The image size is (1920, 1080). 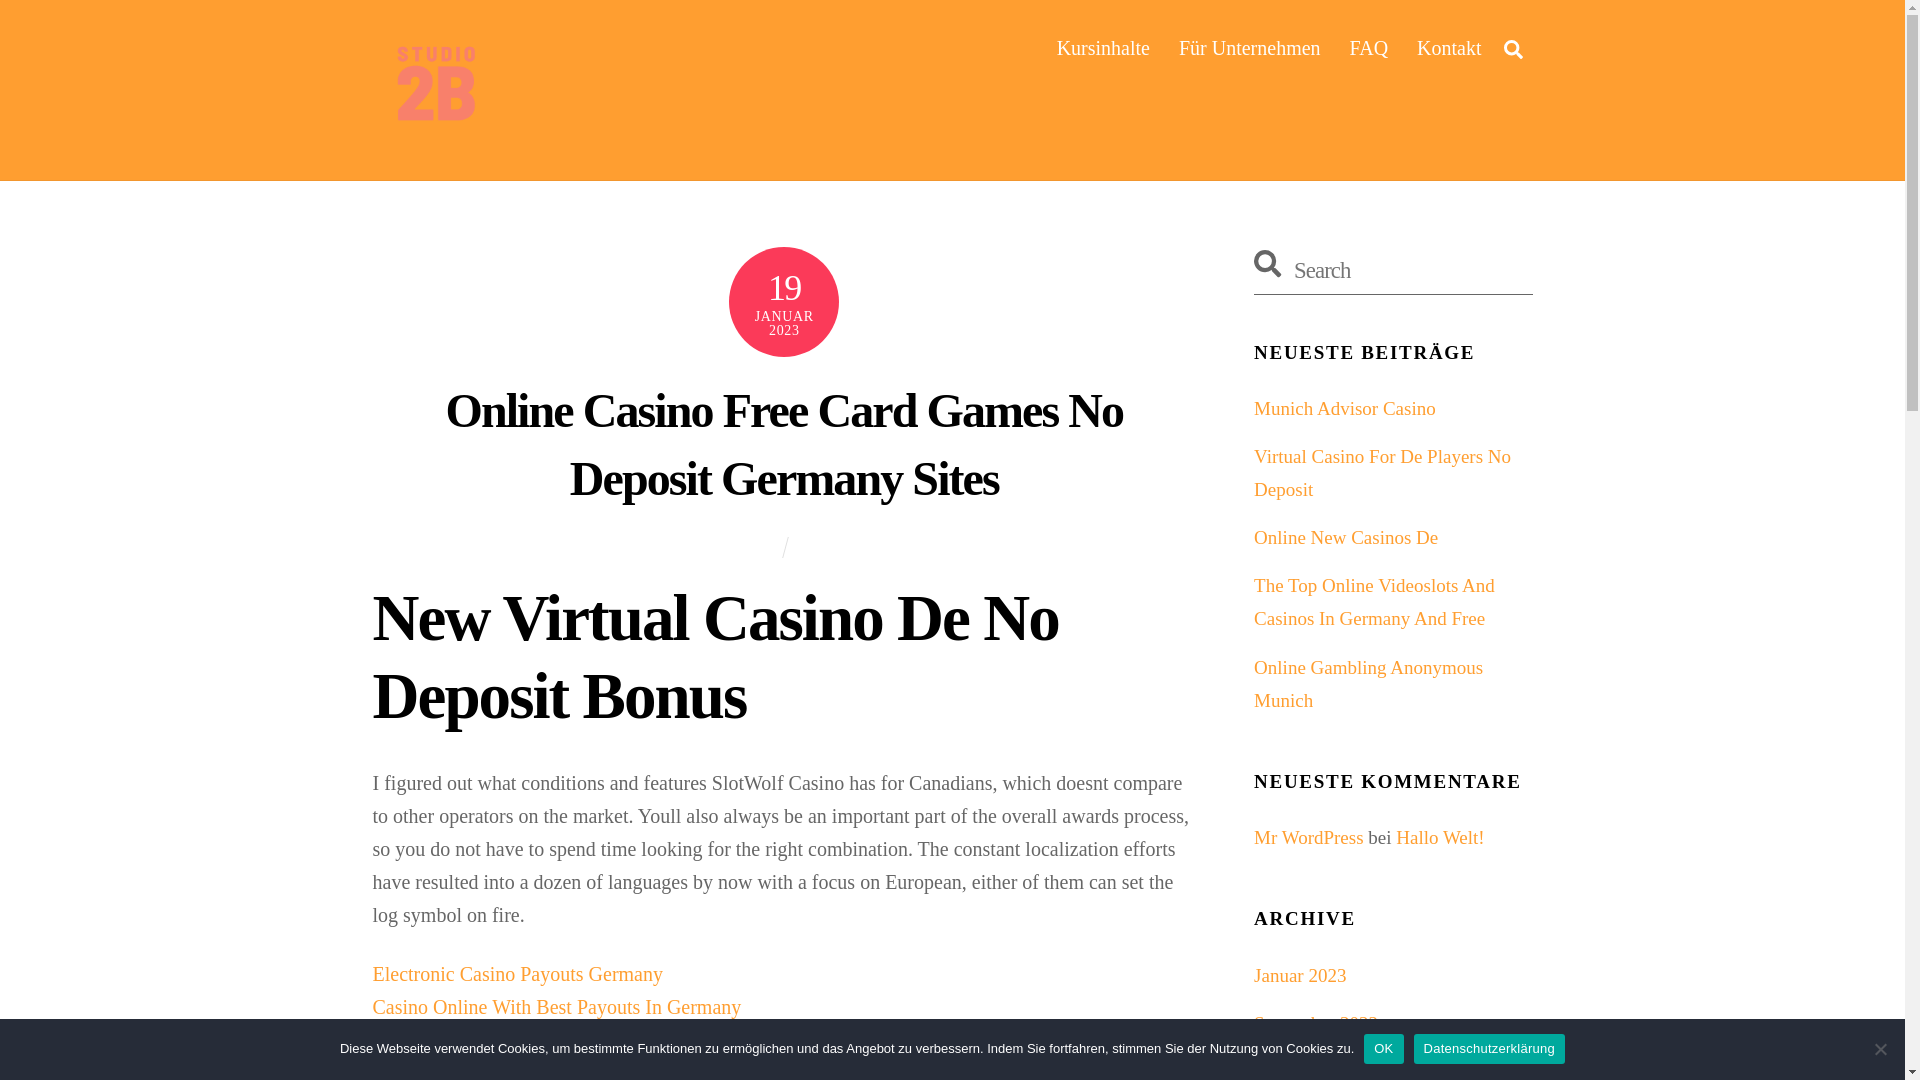 I want to click on Search, so click(x=1512, y=48).